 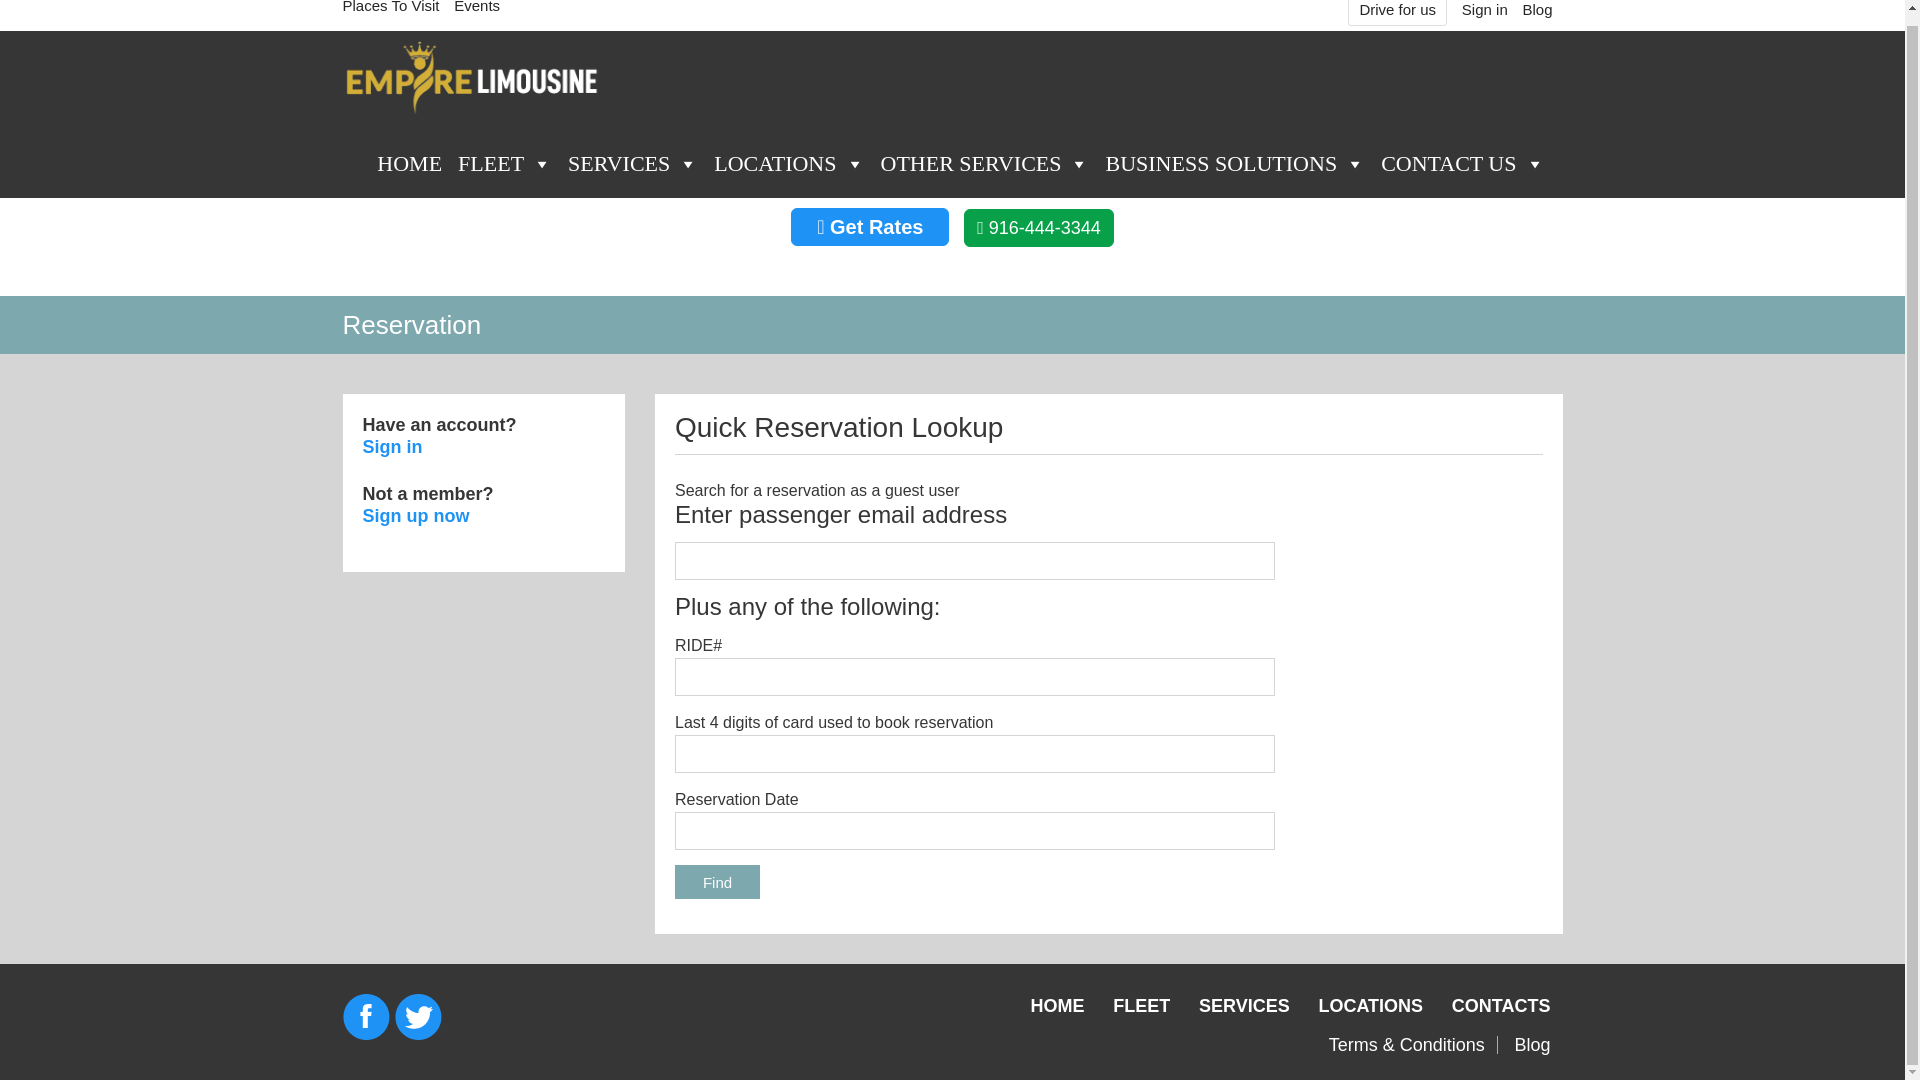 I want to click on Sign in, so click(x=1484, y=10).